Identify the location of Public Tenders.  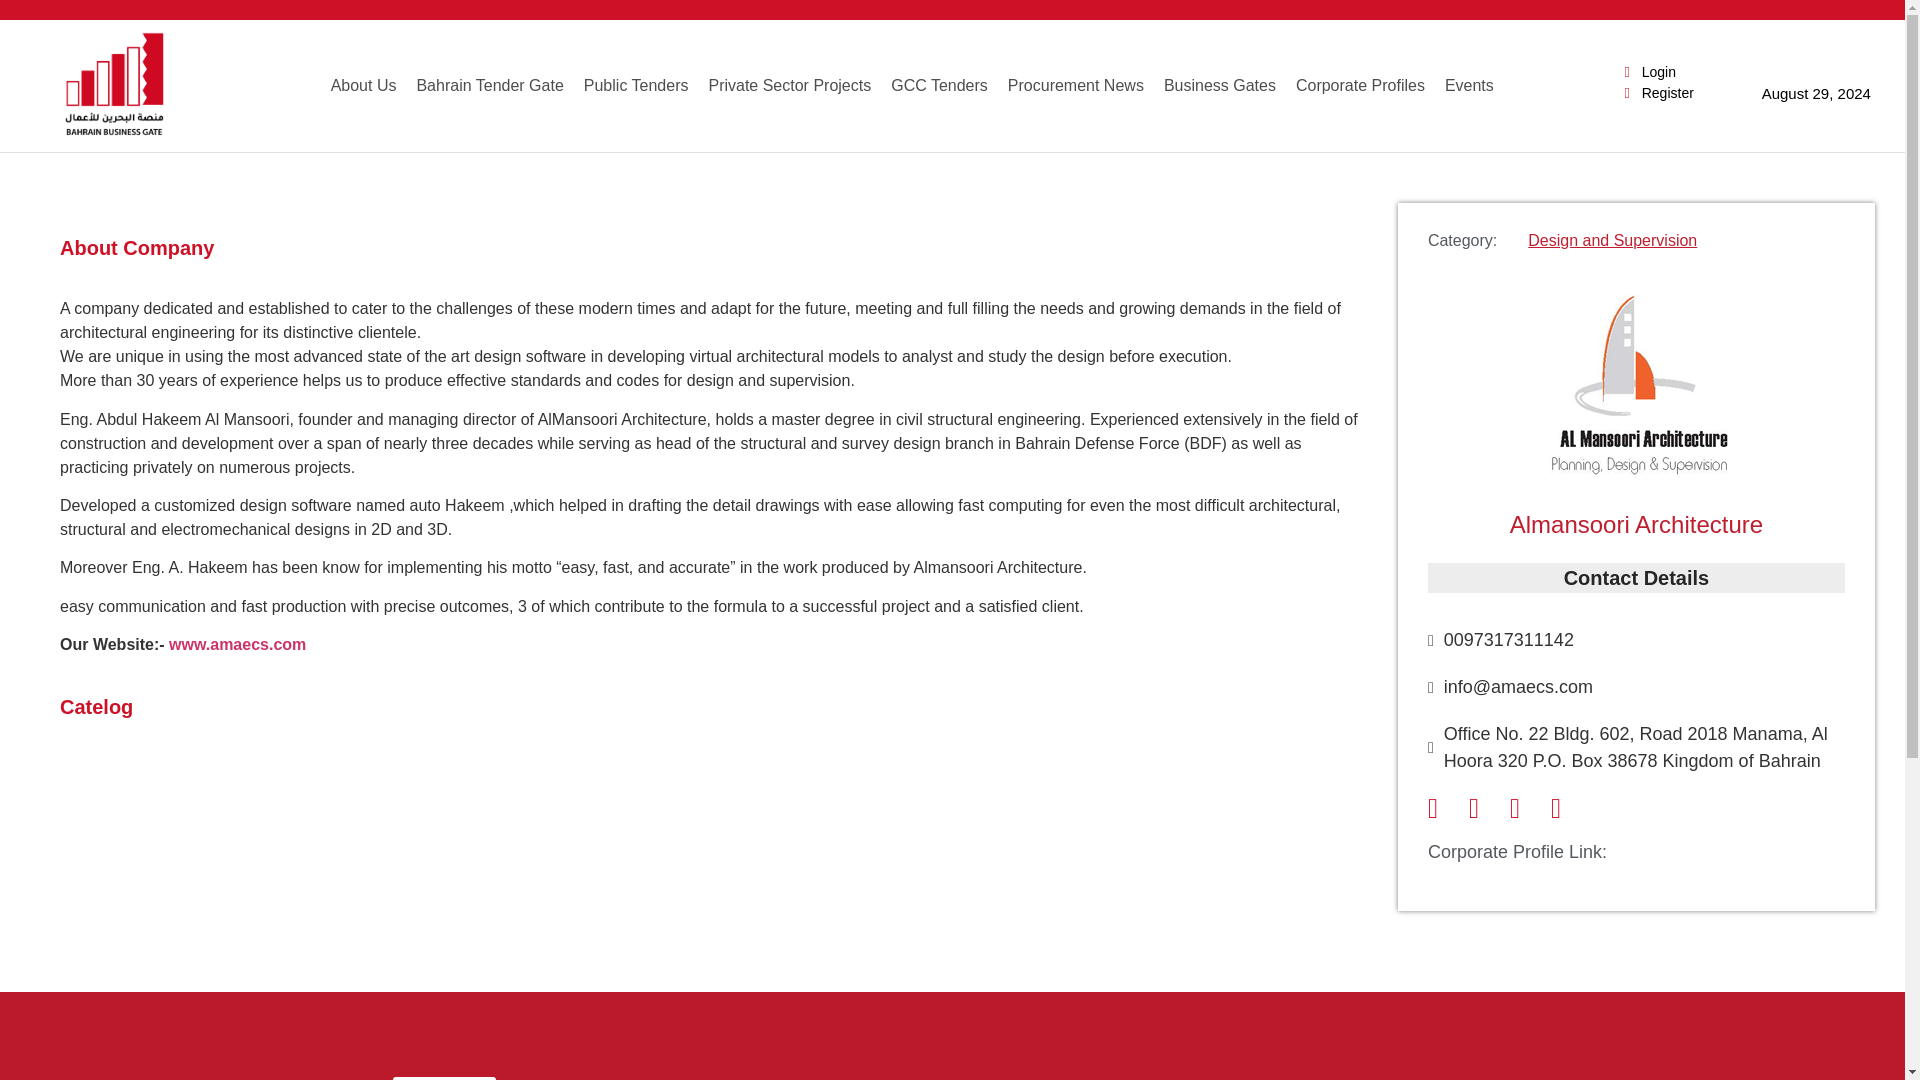
(636, 86).